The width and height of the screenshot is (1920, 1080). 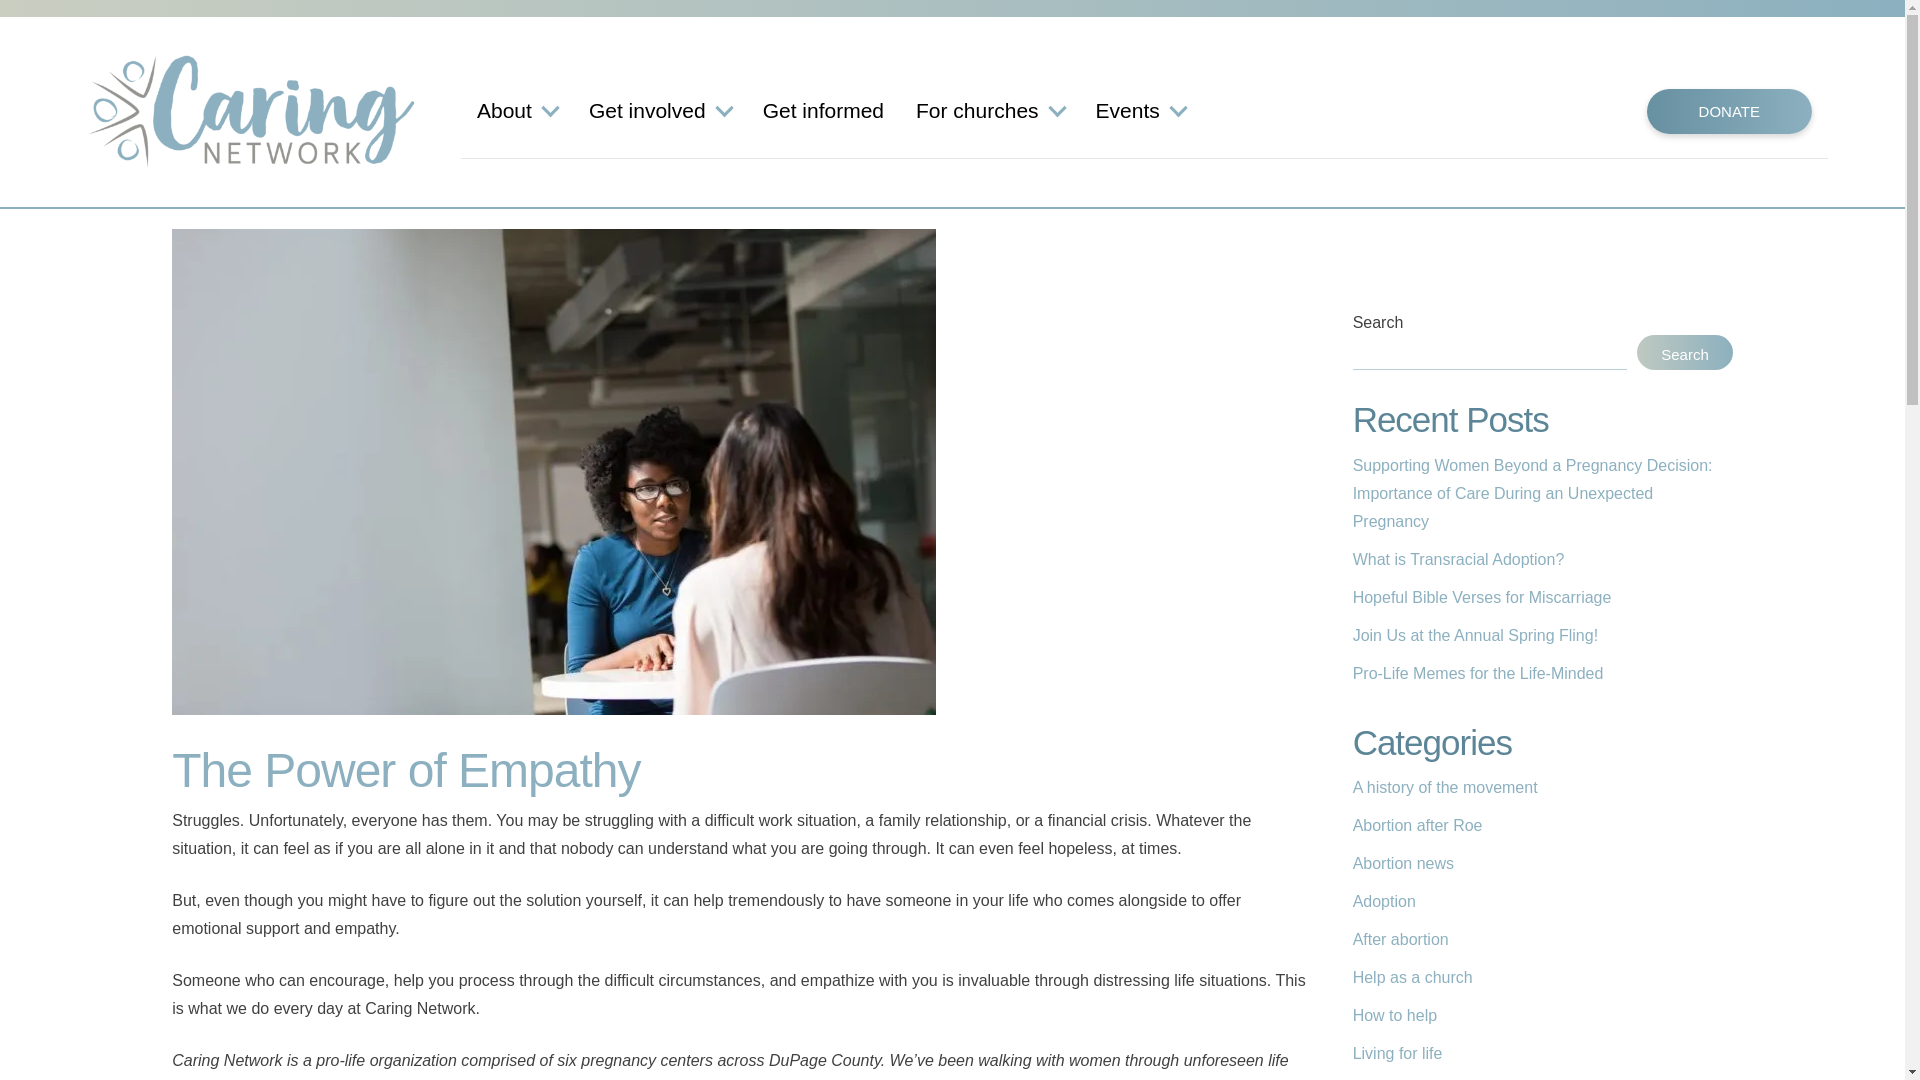 What do you see at coordinates (1730, 110) in the screenshot?
I see `DONATE` at bounding box center [1730, 110].